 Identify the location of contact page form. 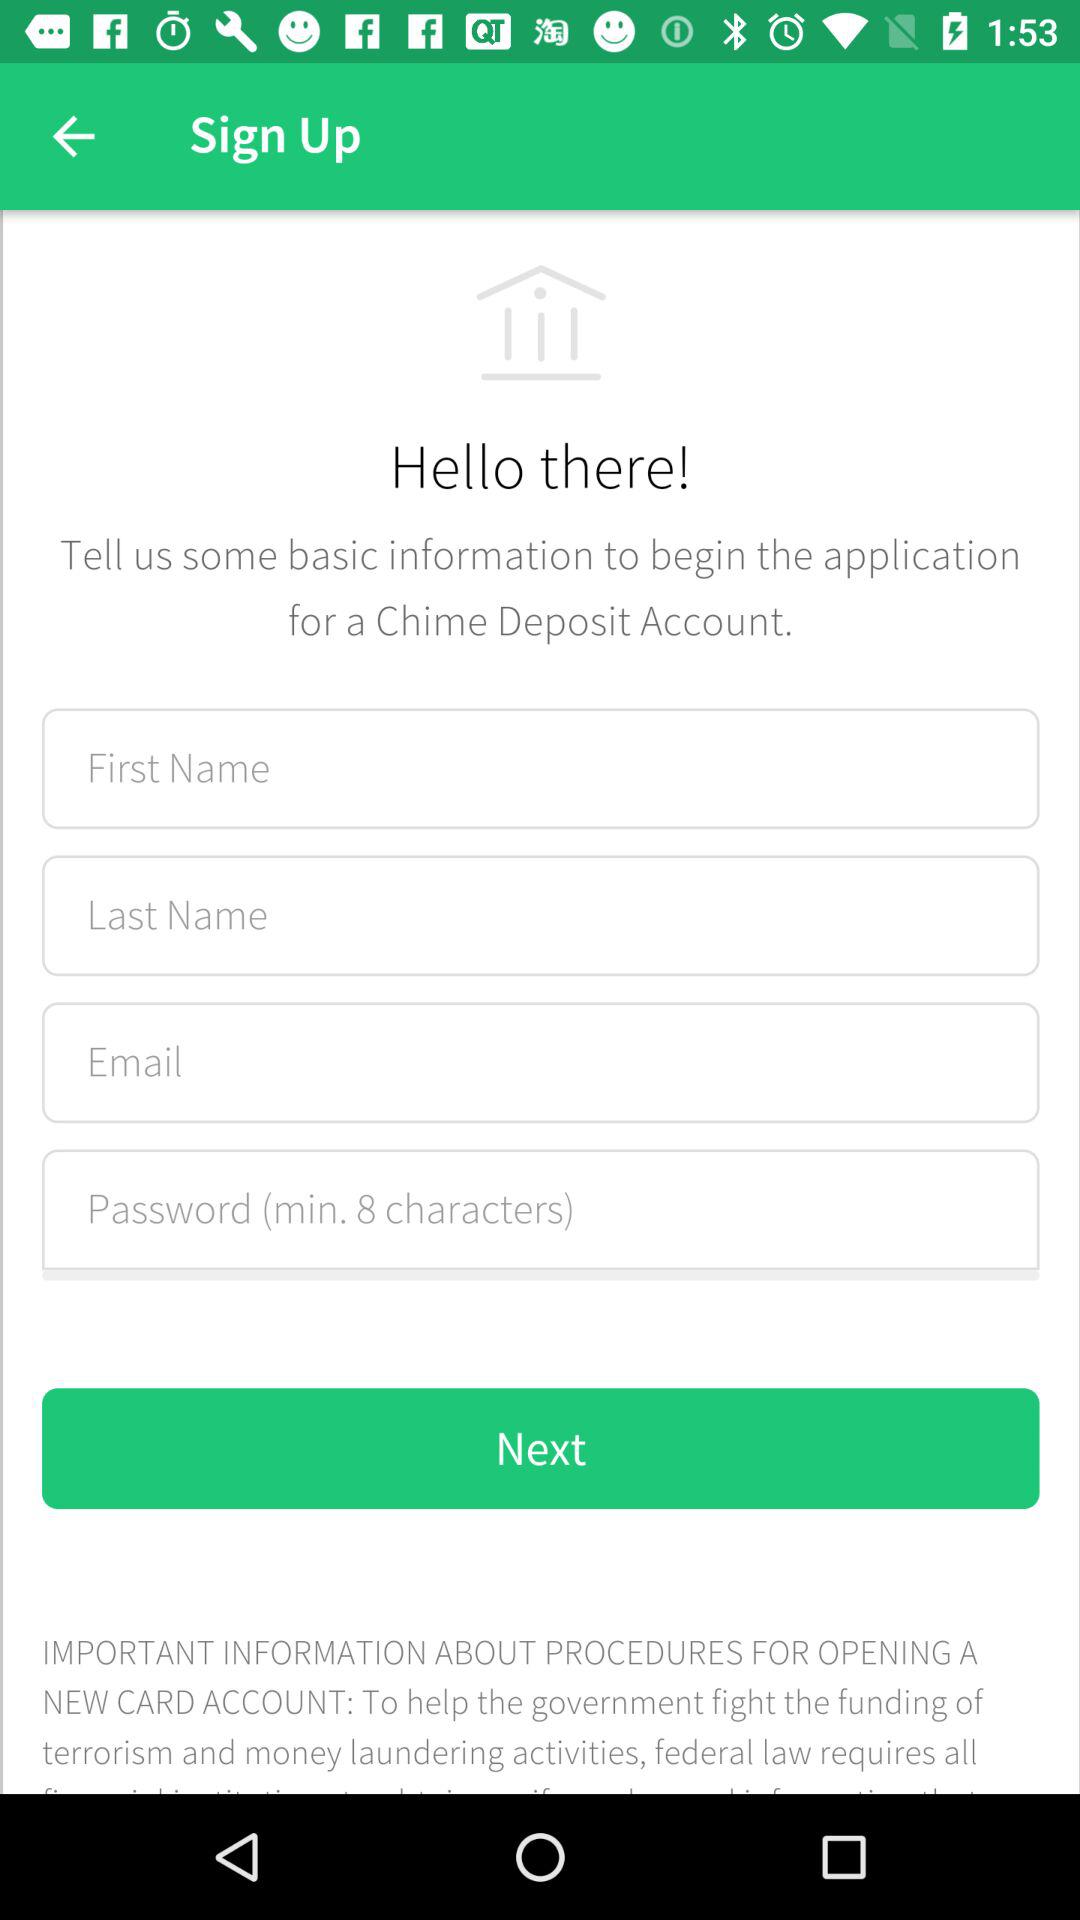
(540, 1002).